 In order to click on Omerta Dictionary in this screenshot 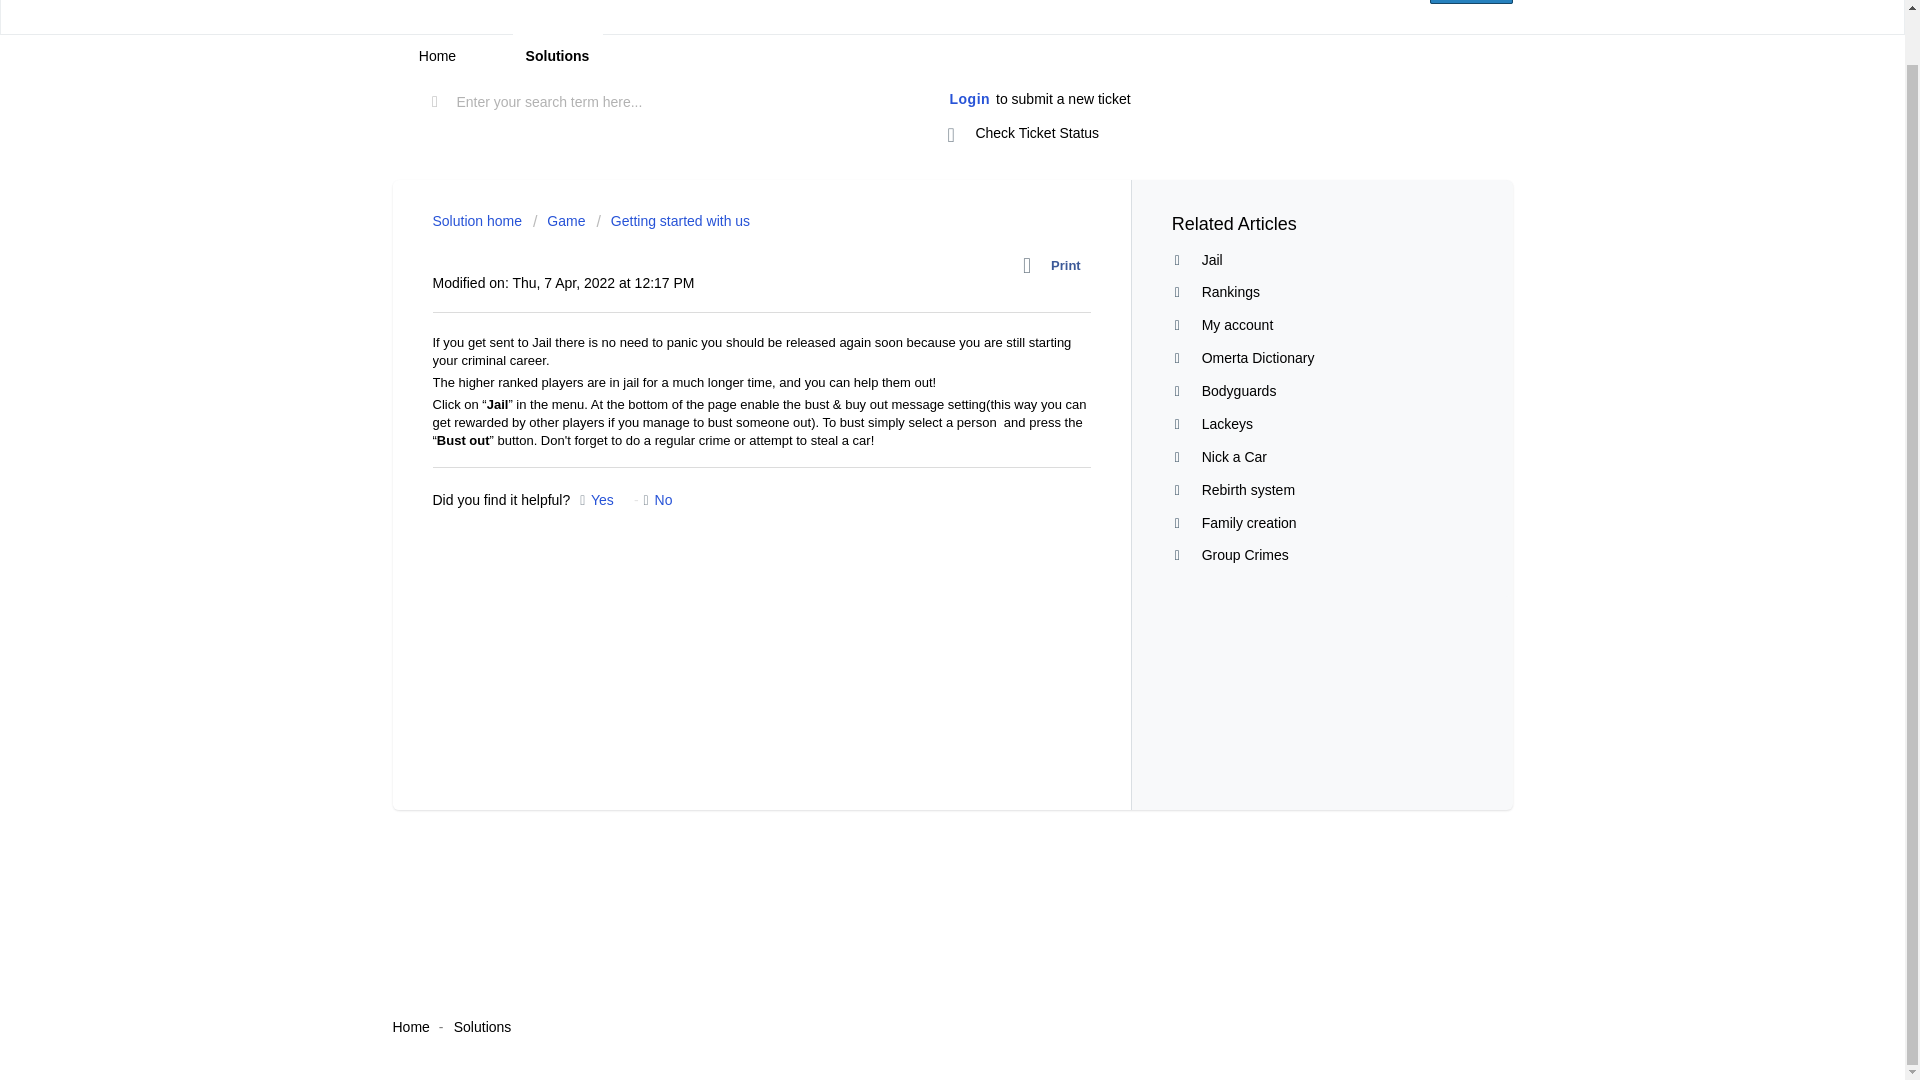, I will do `click(1258, 358)`.